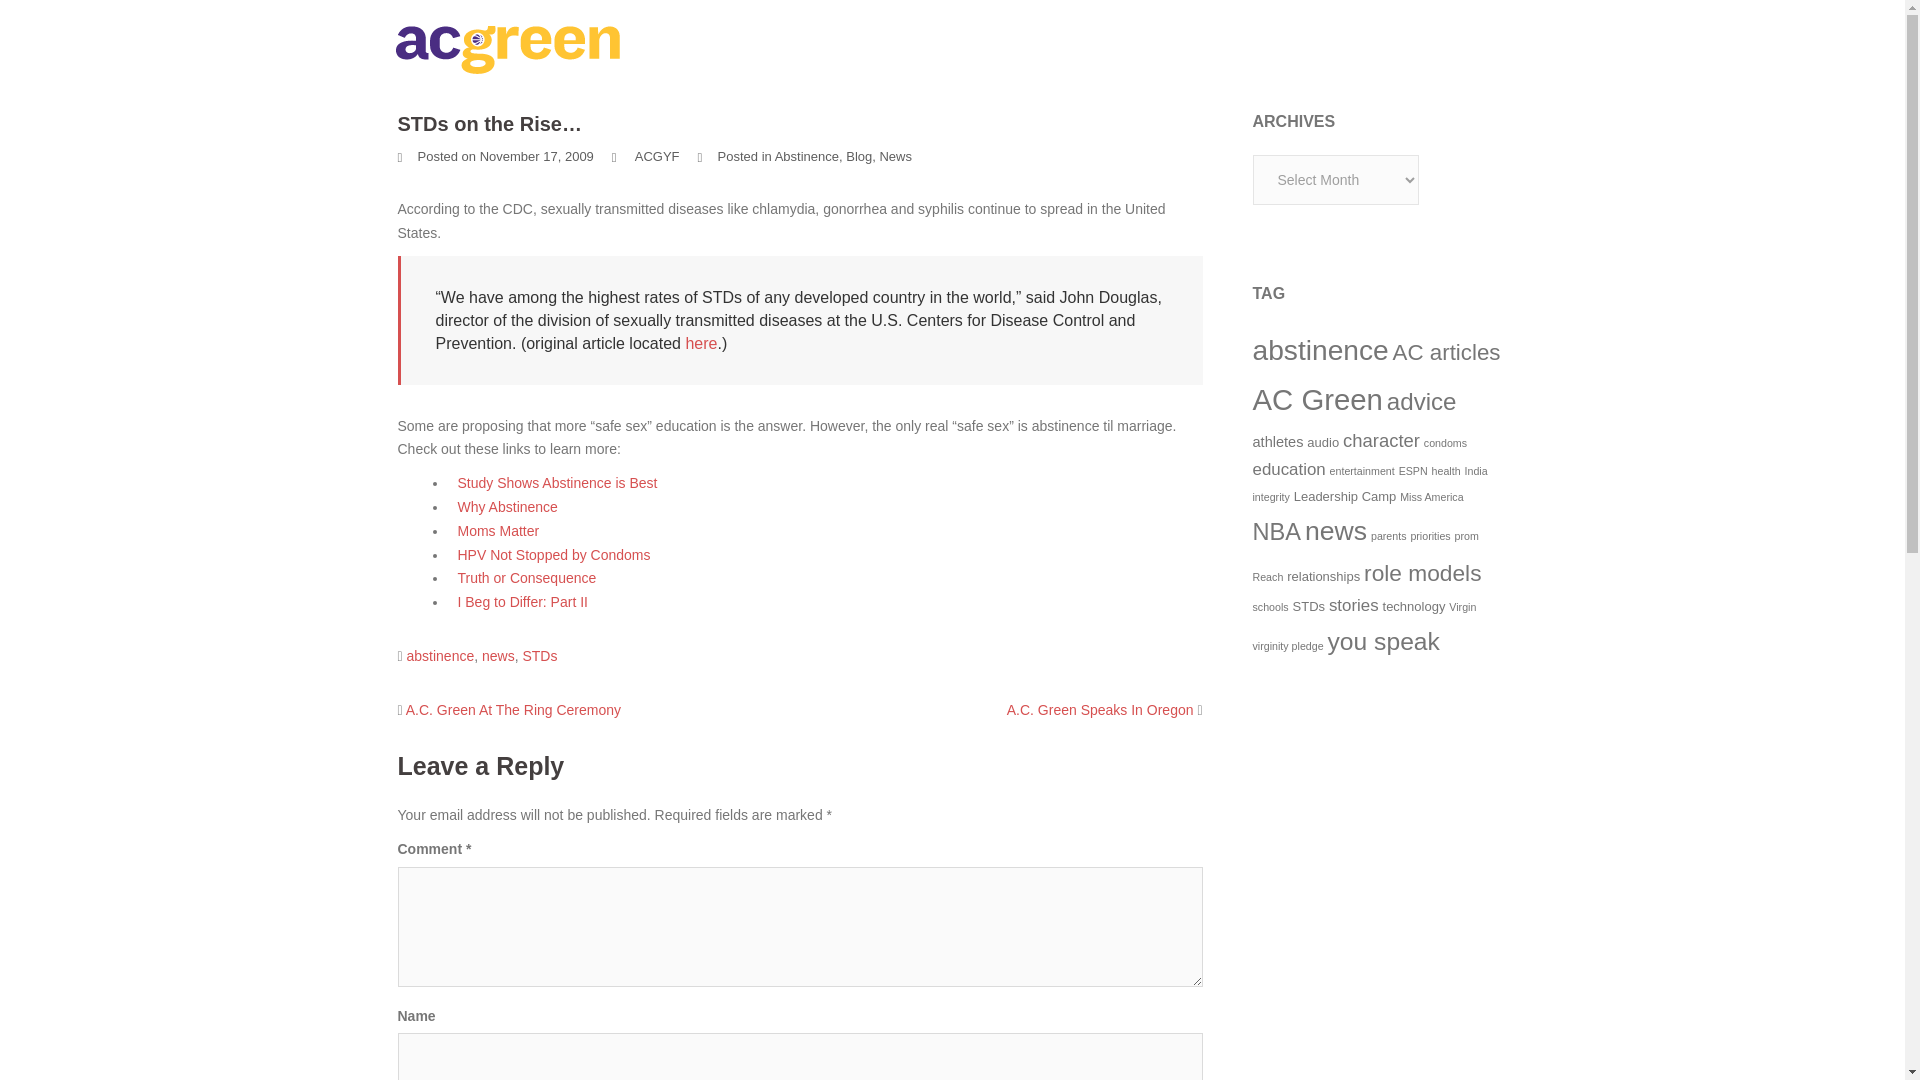  Describe the element at coordinates (807, 156) in the screenshot. I see `Abstinence` at that location.